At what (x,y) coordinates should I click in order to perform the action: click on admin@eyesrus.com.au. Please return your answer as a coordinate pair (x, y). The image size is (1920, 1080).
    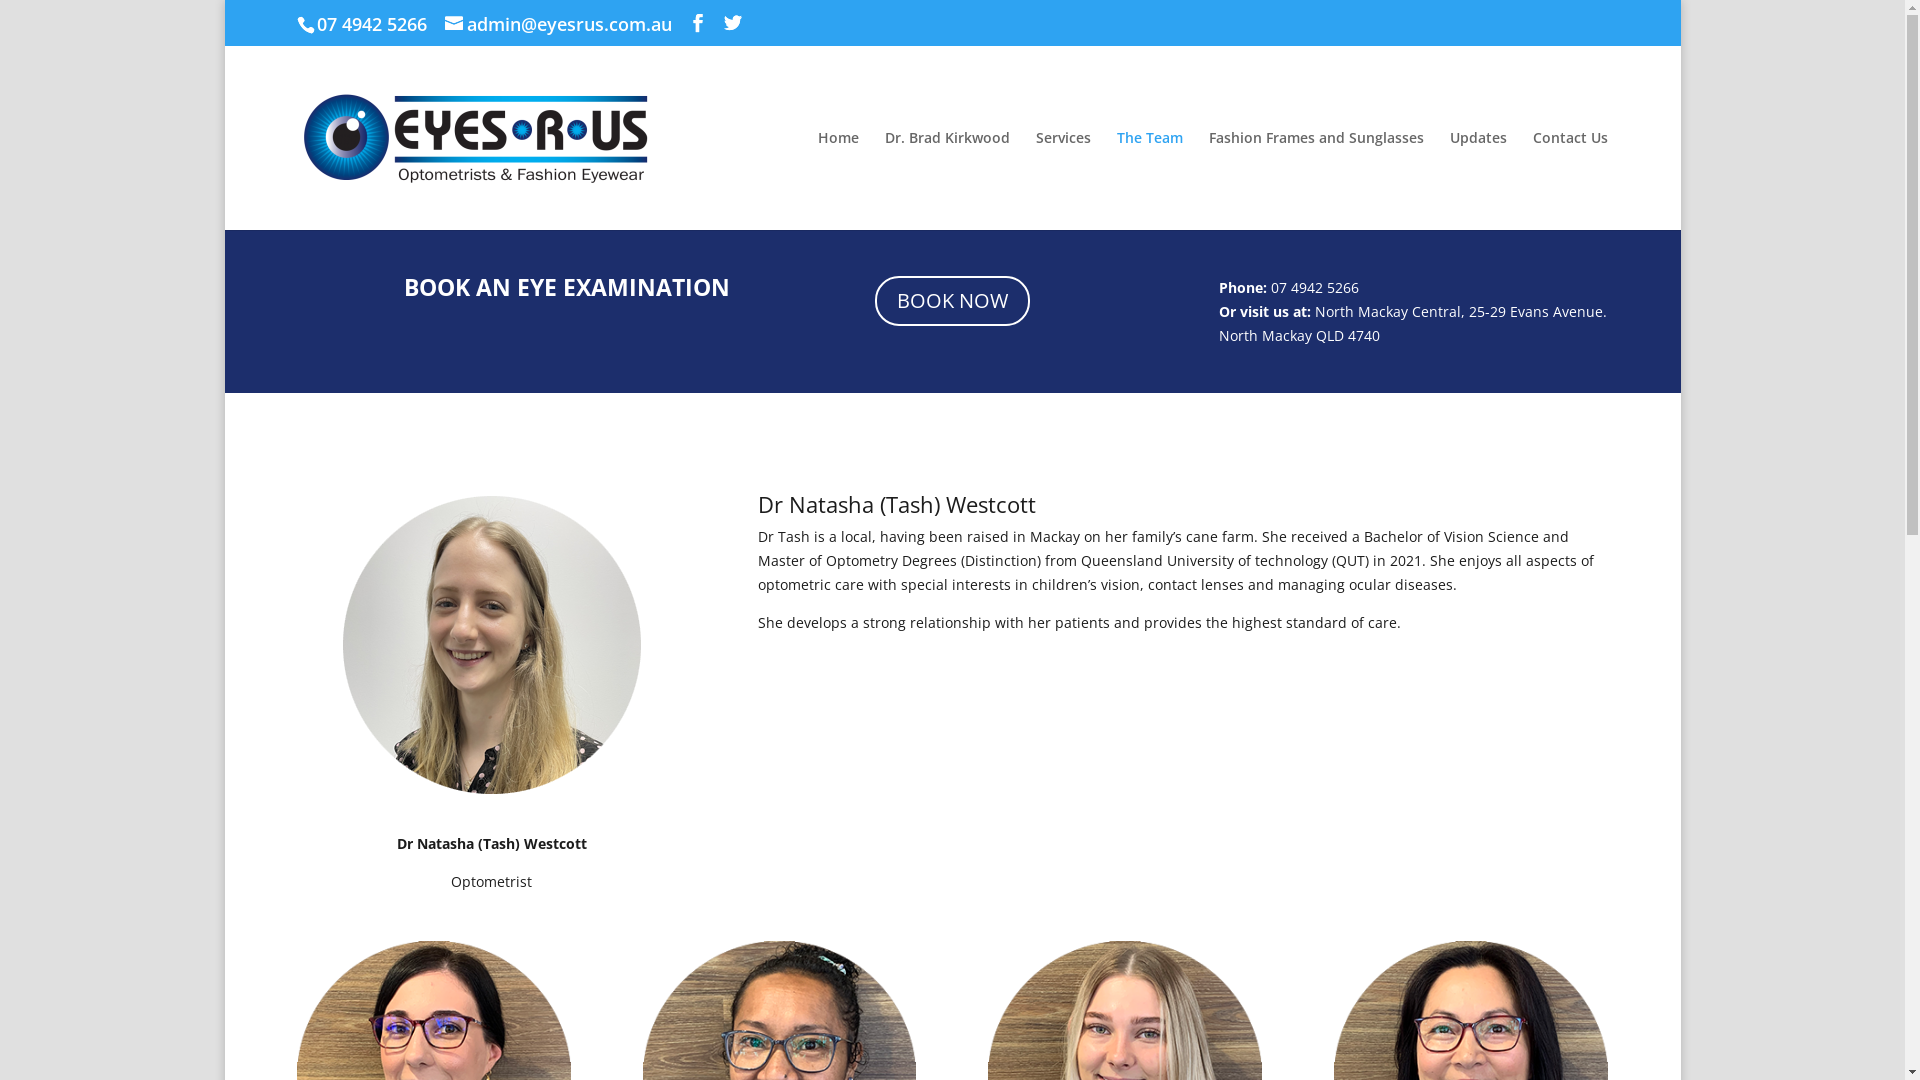
    Looking at the image, I should click on (558, 24).